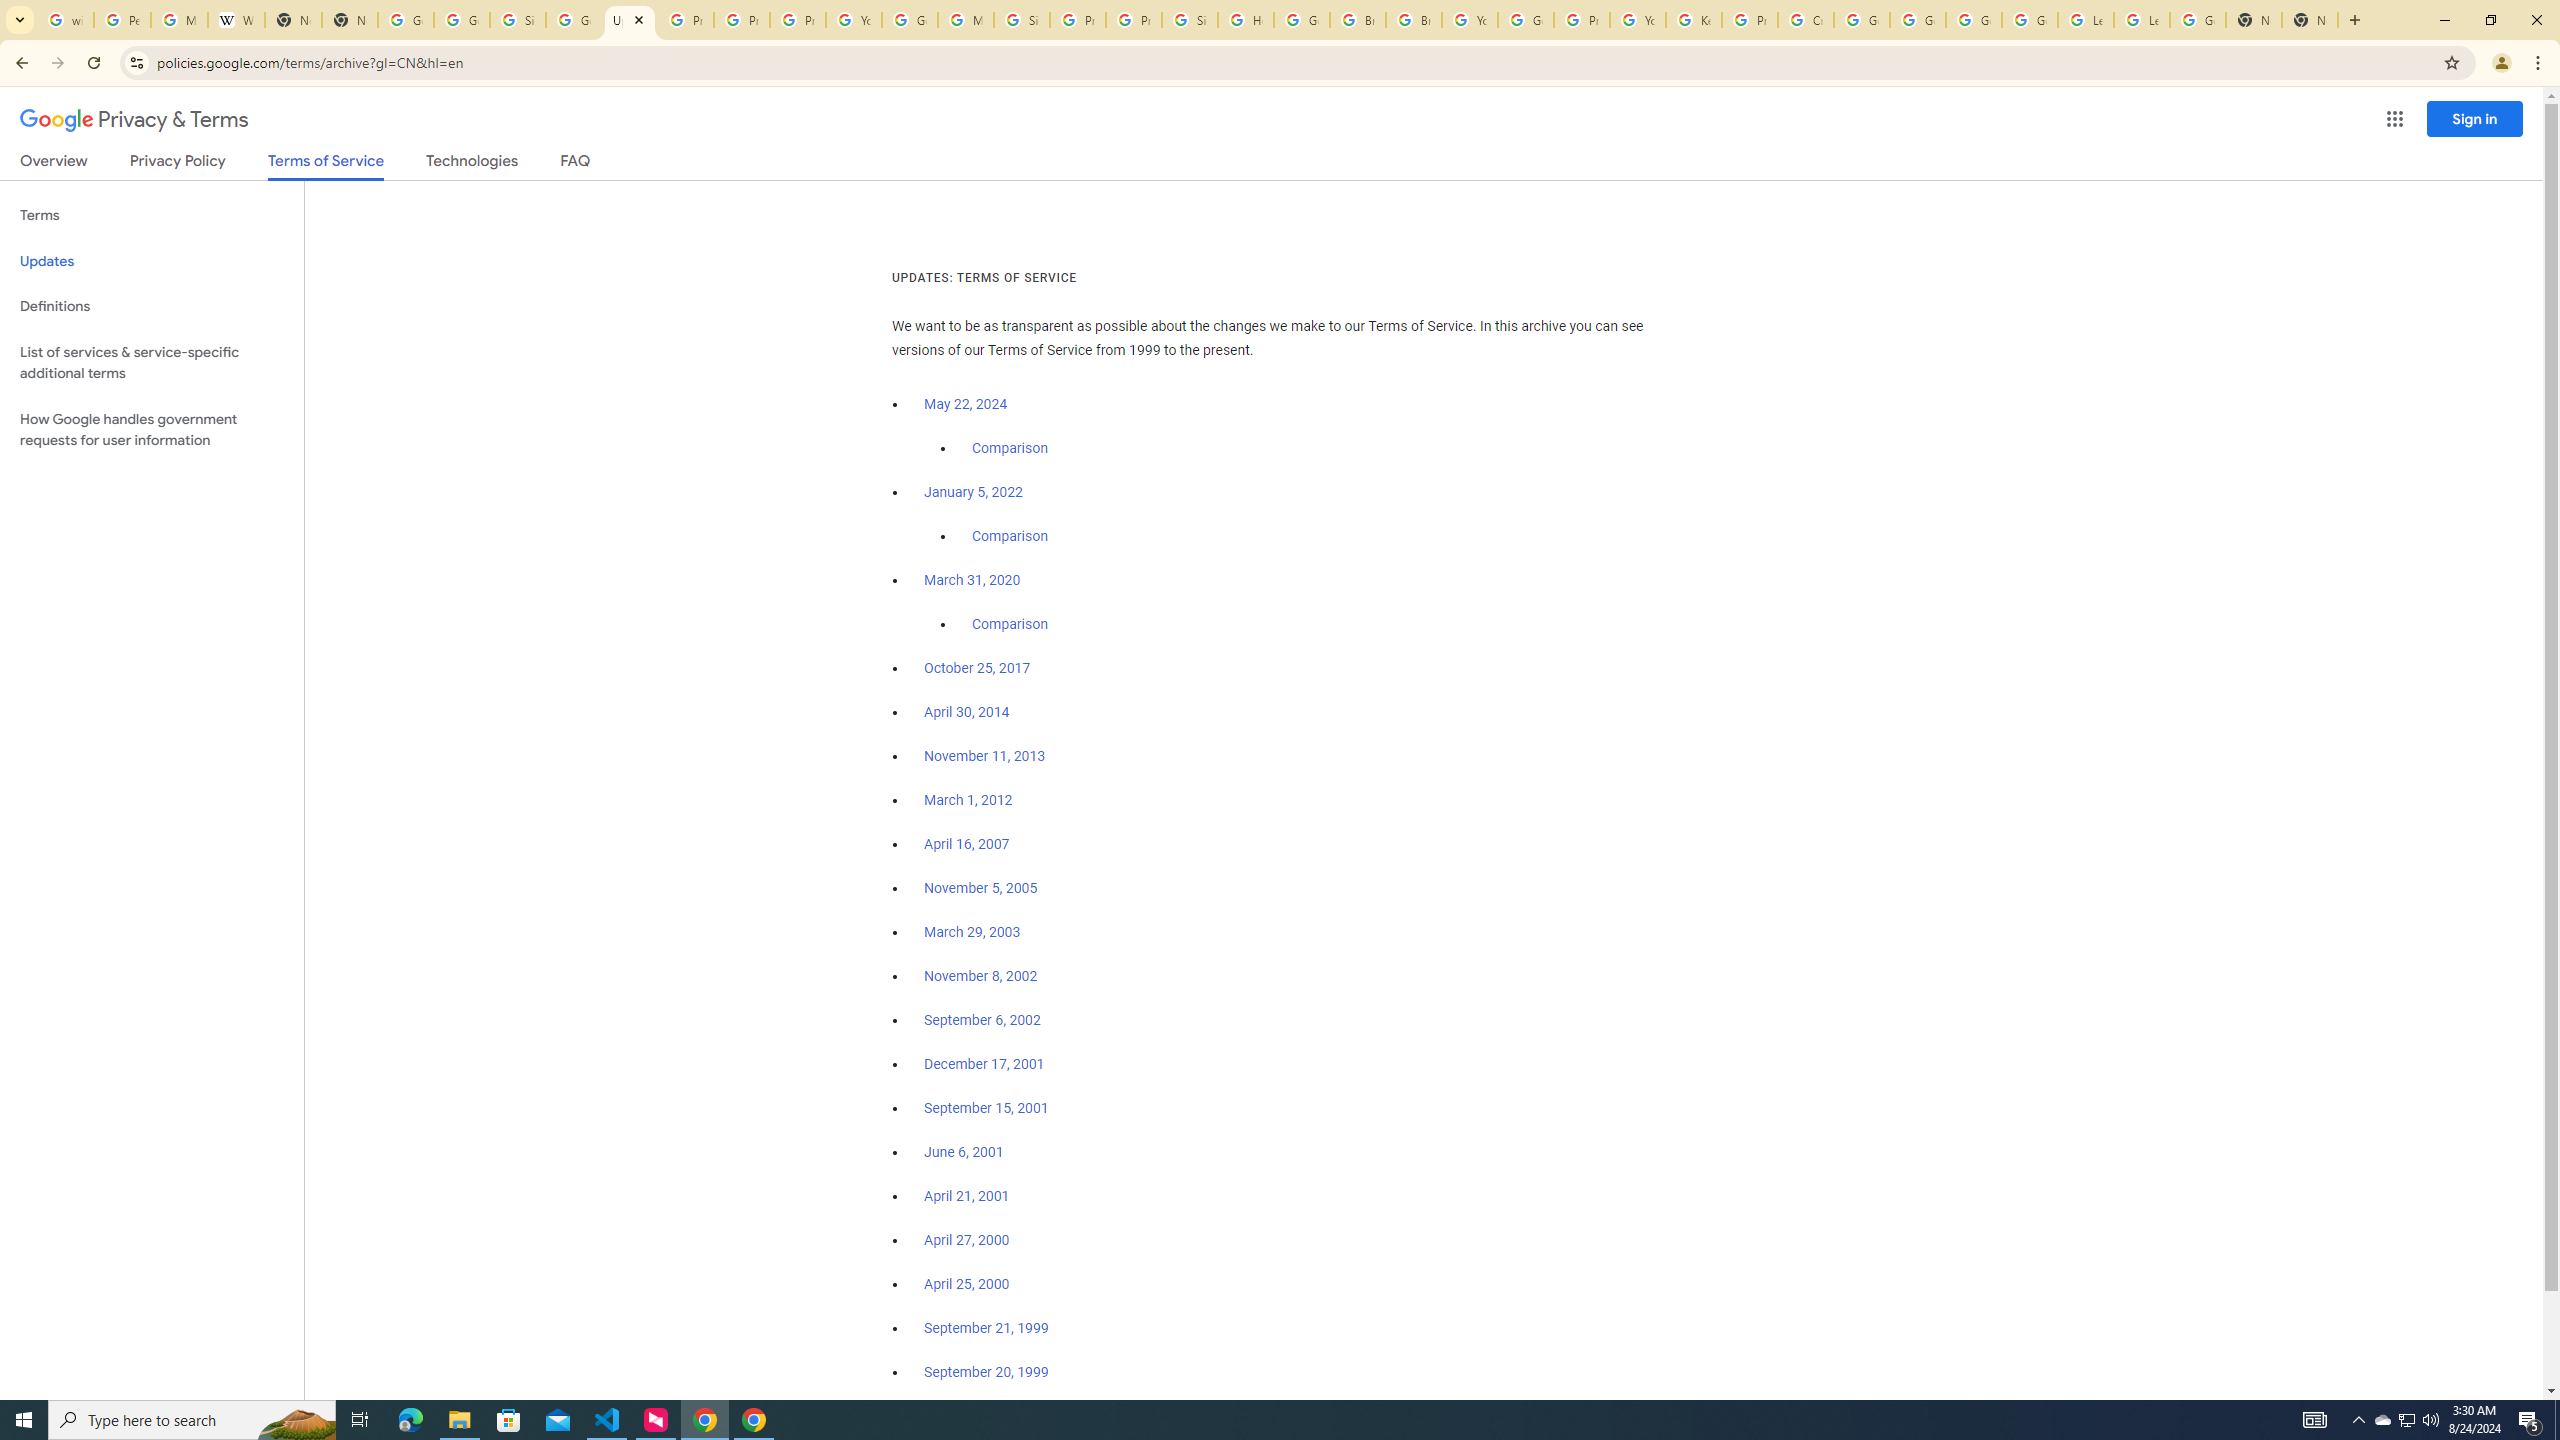  I want to click on Manage your Location History - Google Search Help, so click(178, 20).